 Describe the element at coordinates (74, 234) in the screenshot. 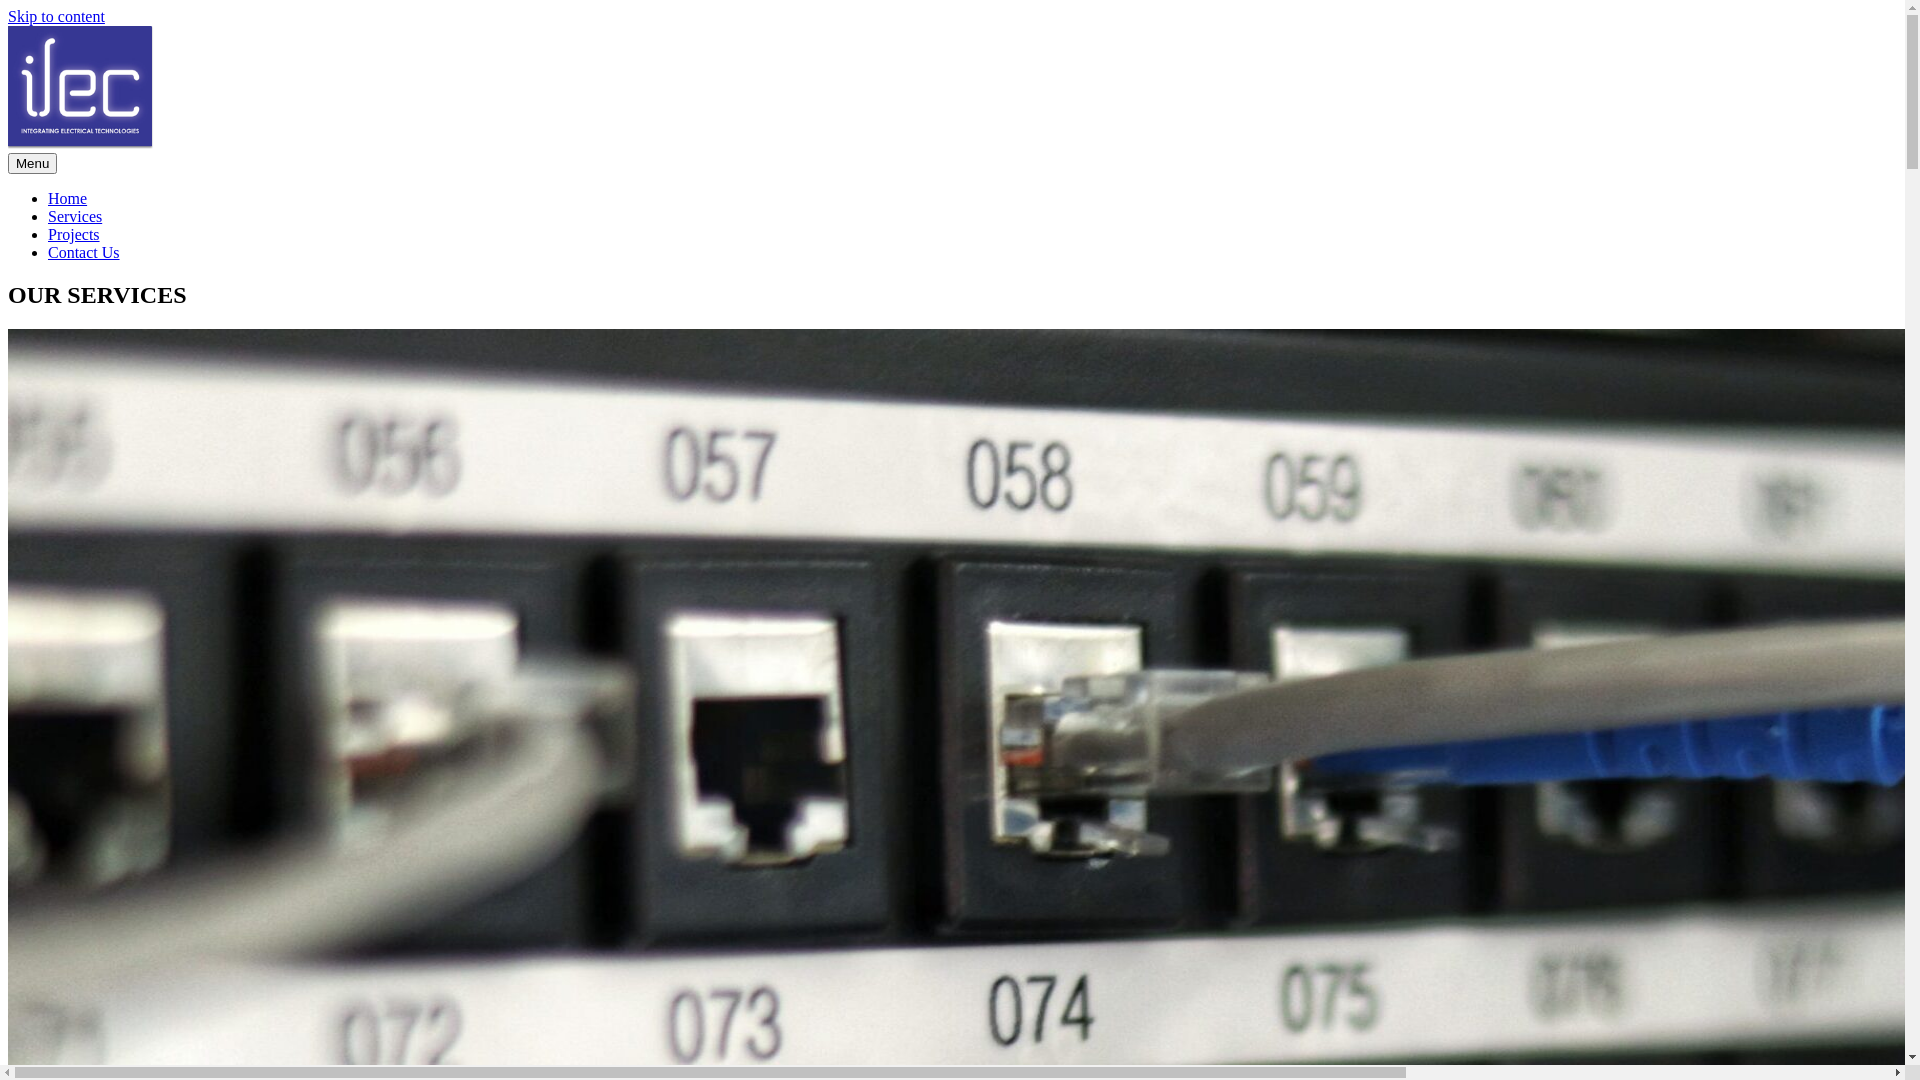

I see `Projects` at that location.